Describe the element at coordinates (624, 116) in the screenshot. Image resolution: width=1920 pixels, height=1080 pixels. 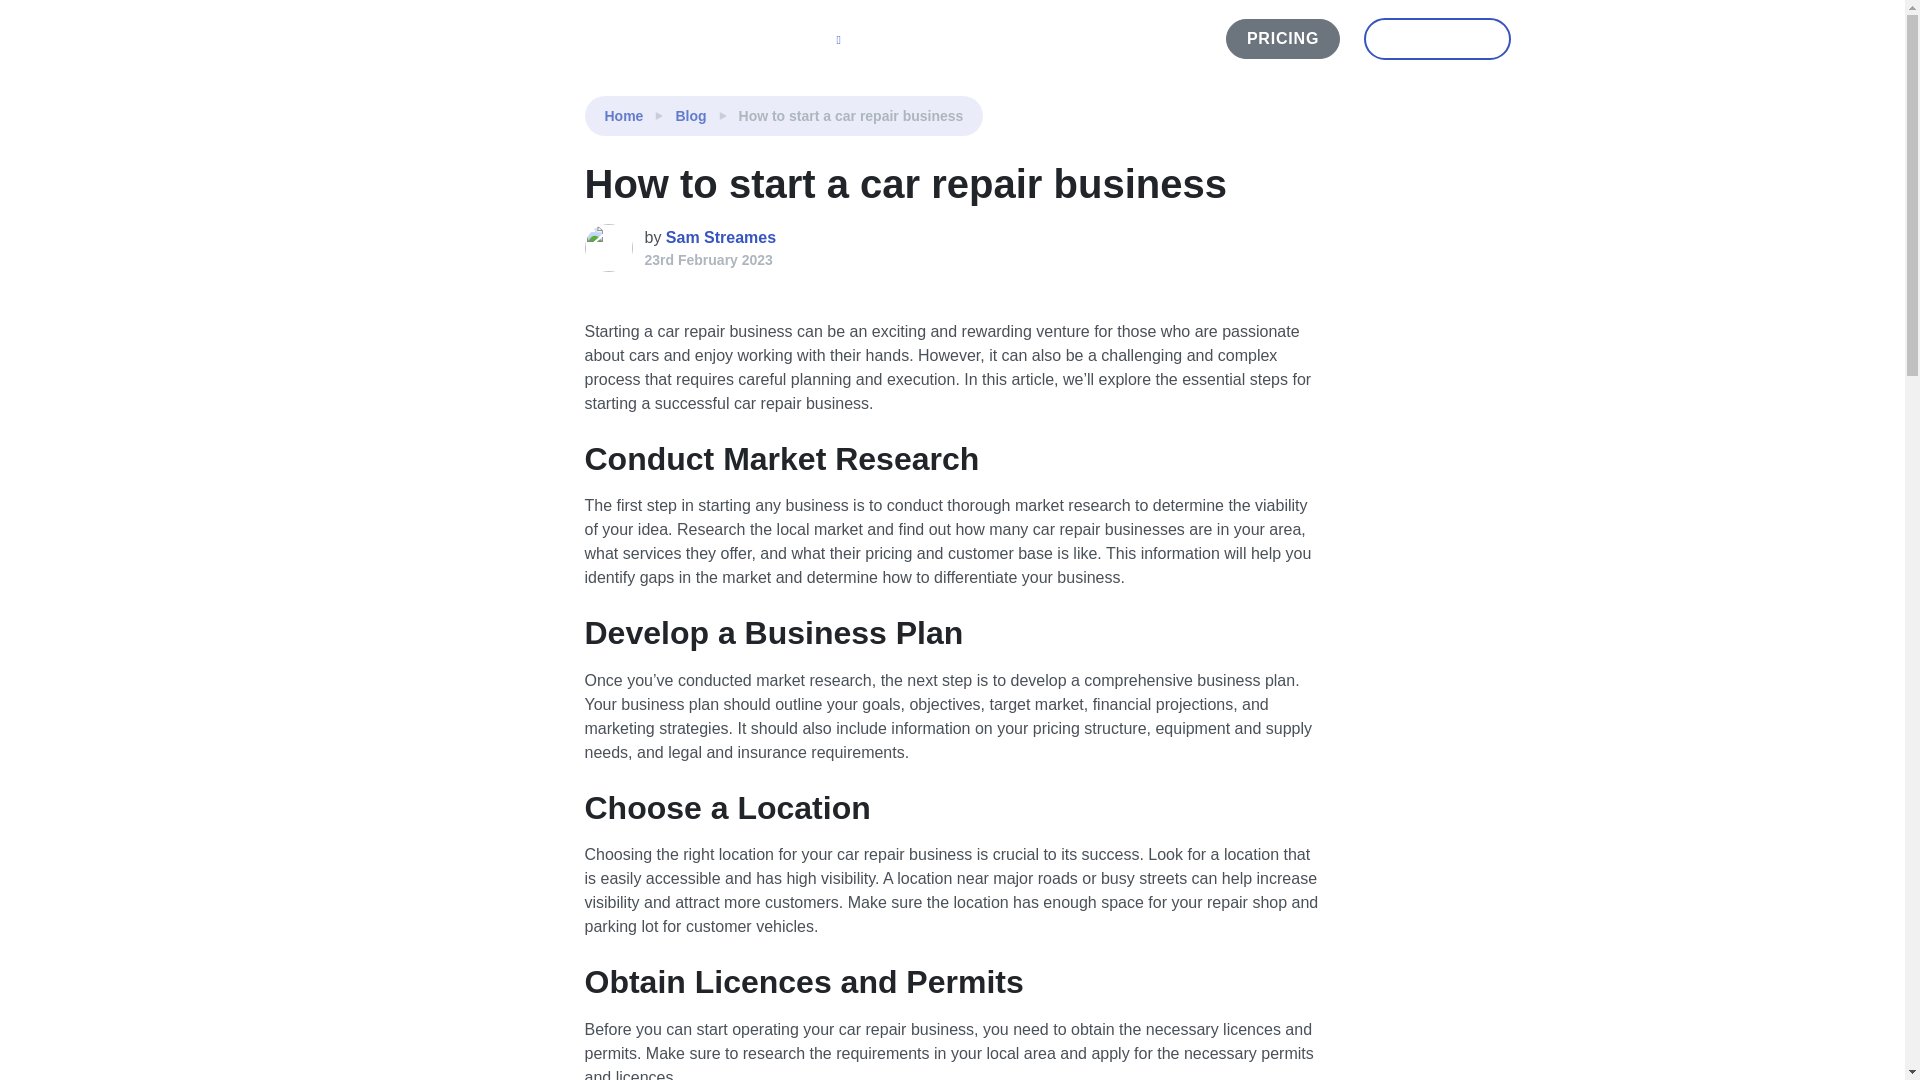
I see `Home` at that location.